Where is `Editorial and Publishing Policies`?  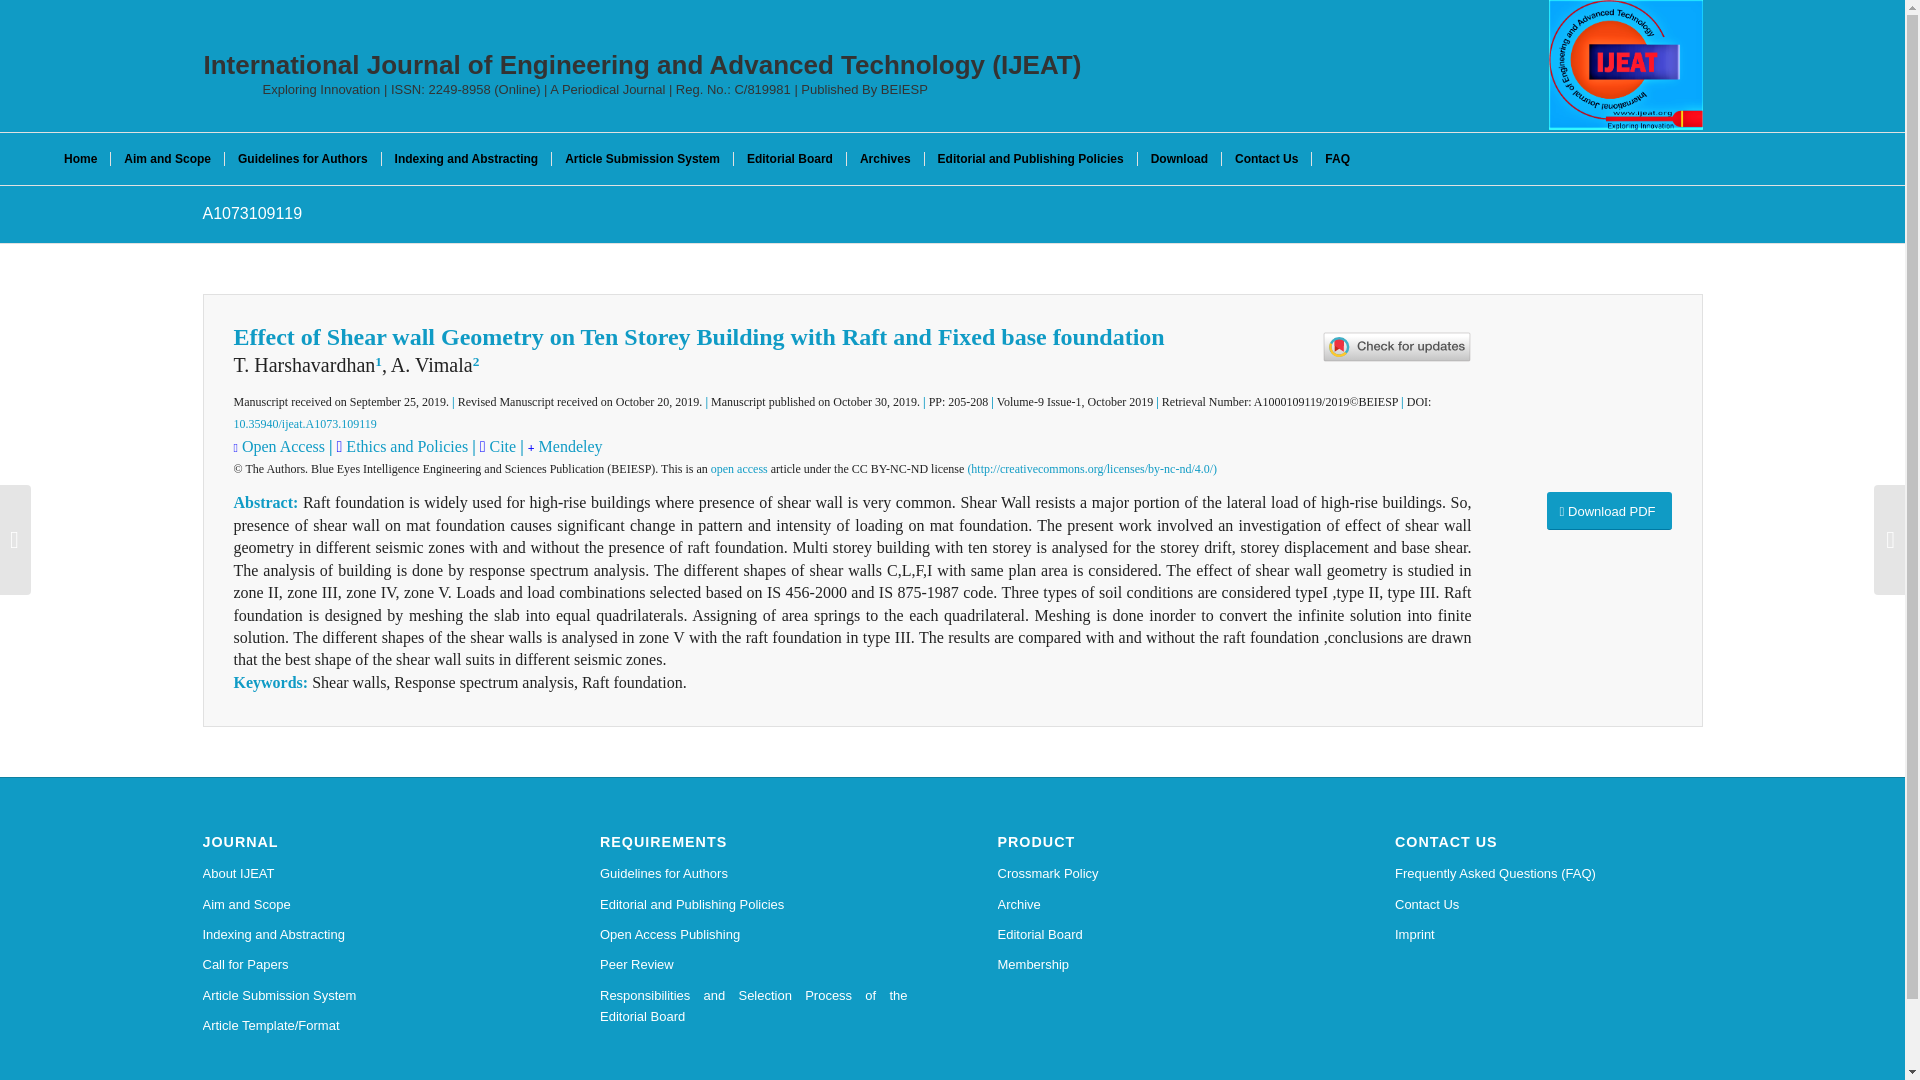 Editorial and Publishing Policies is located at coordinates (754, 904).